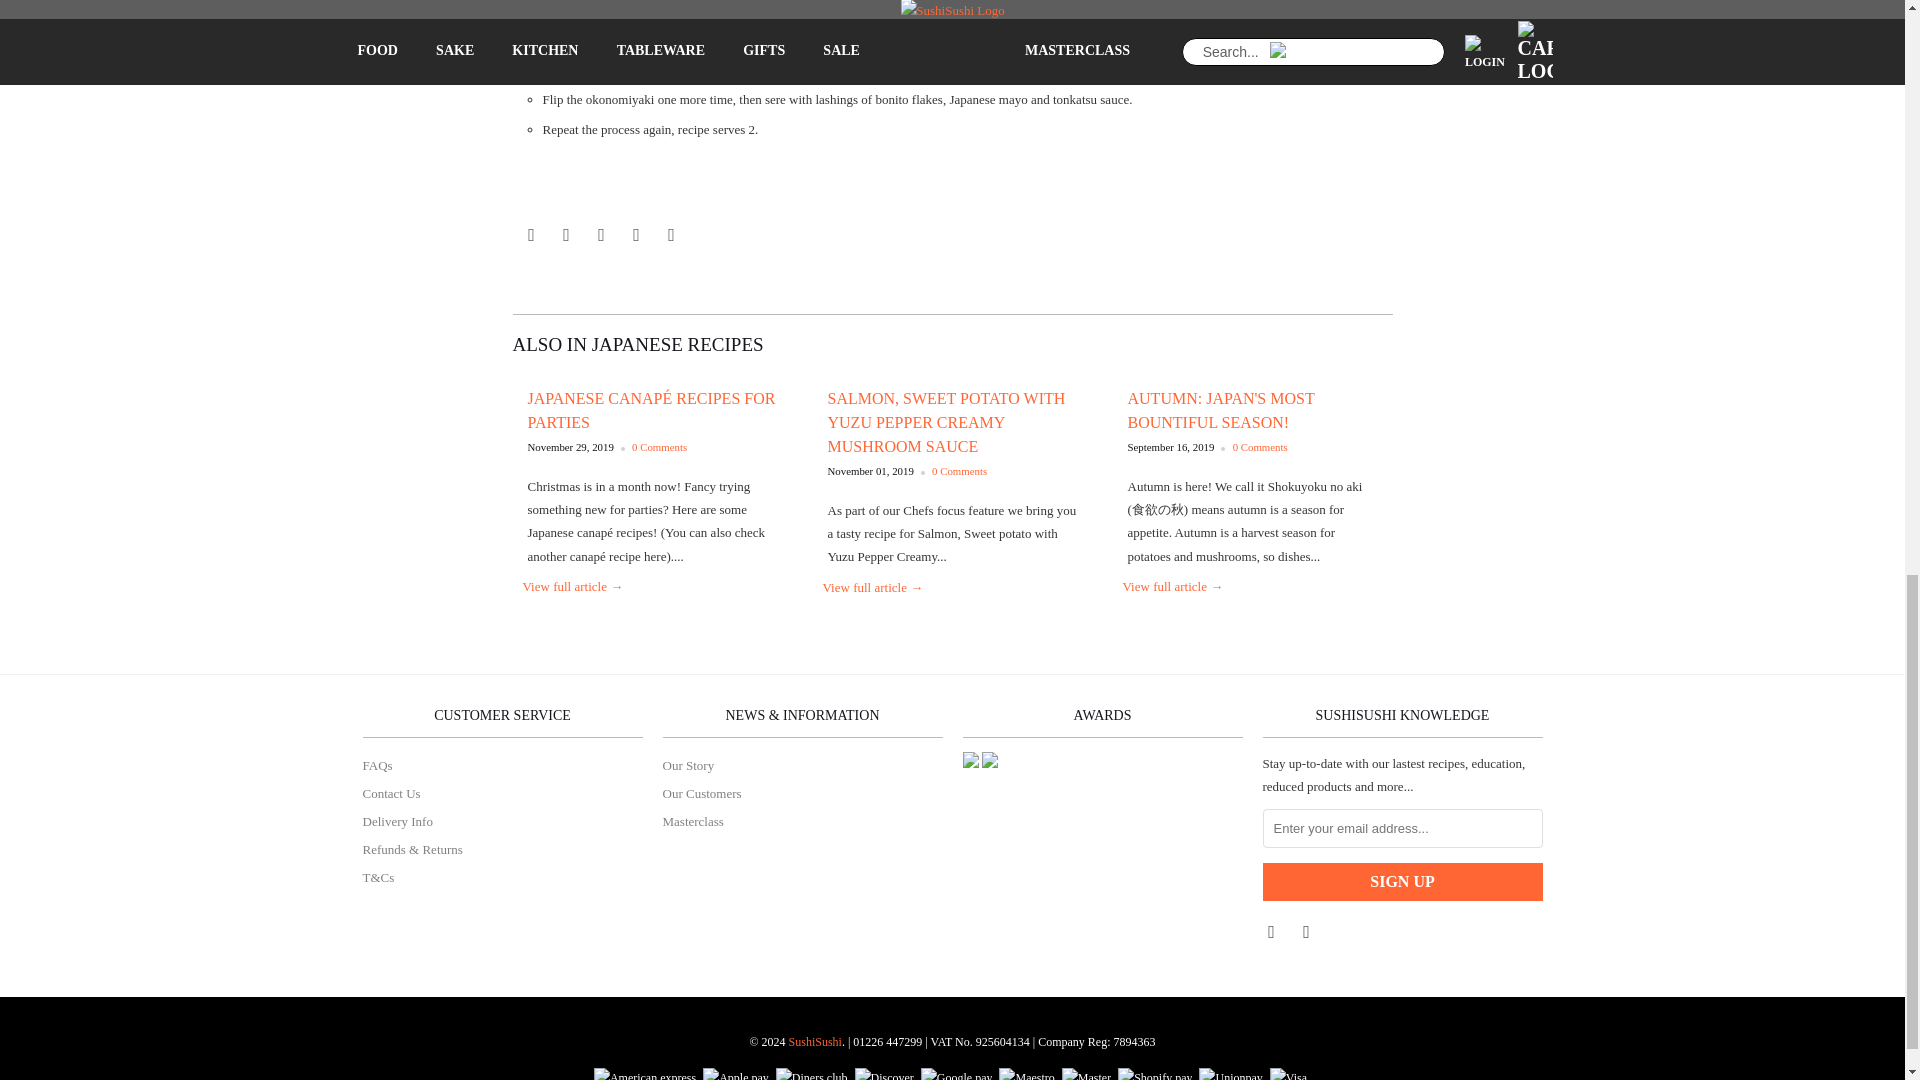  What do you see at coordinates (1222, 410) in the screenshot?
I see `Autumn: Japan's Most Bountiful Season!` at bounding box center [1222, 410].